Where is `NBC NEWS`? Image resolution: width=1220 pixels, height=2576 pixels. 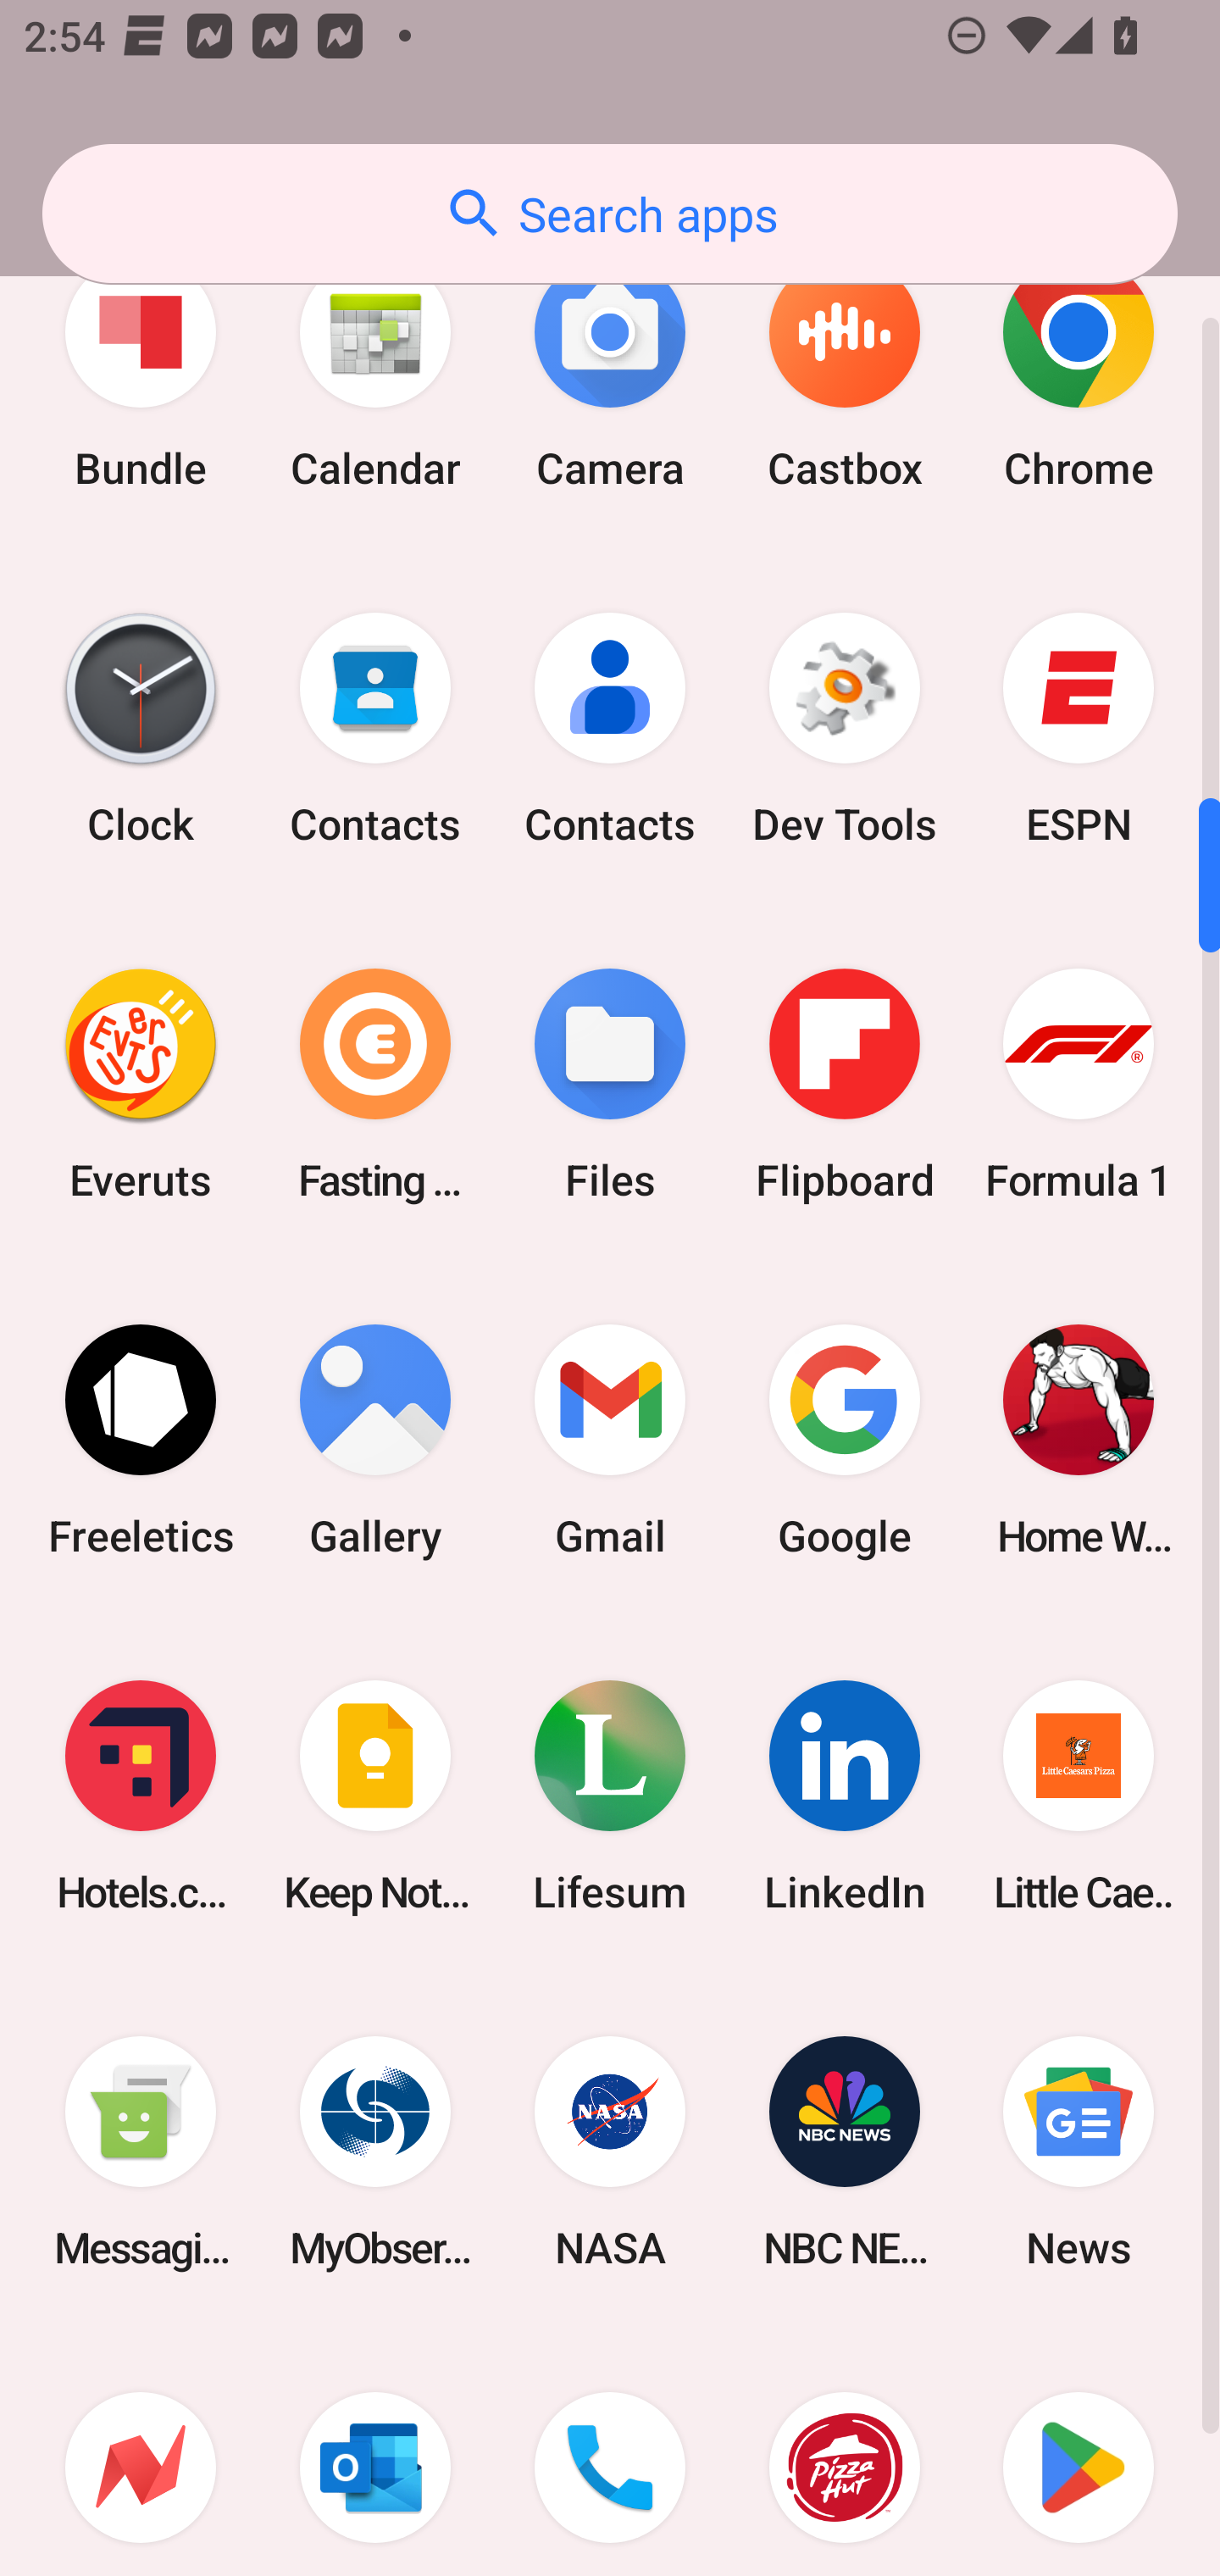 NBC NEWS is located at coordinates (844, 2152).